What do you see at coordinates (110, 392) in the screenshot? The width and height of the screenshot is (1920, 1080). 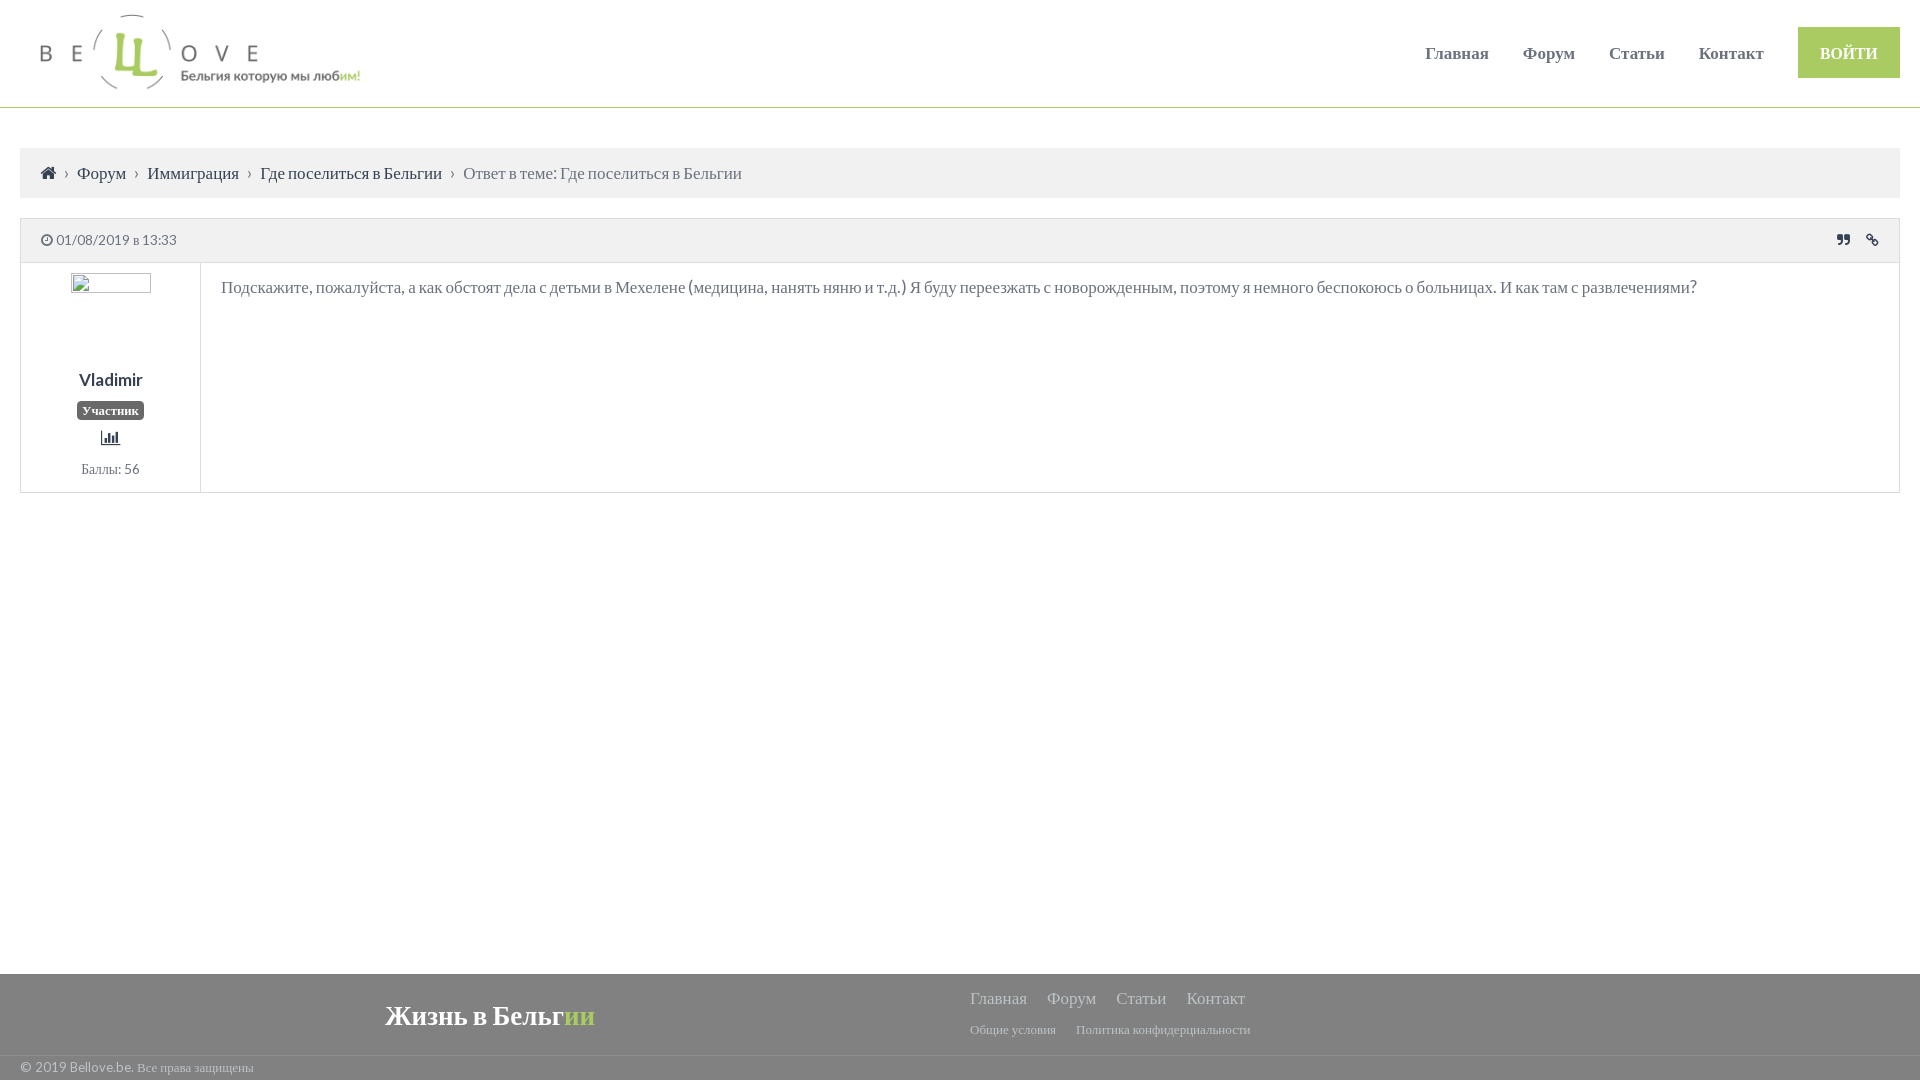 I see `Vladimir` at bounding box center [110, 392].